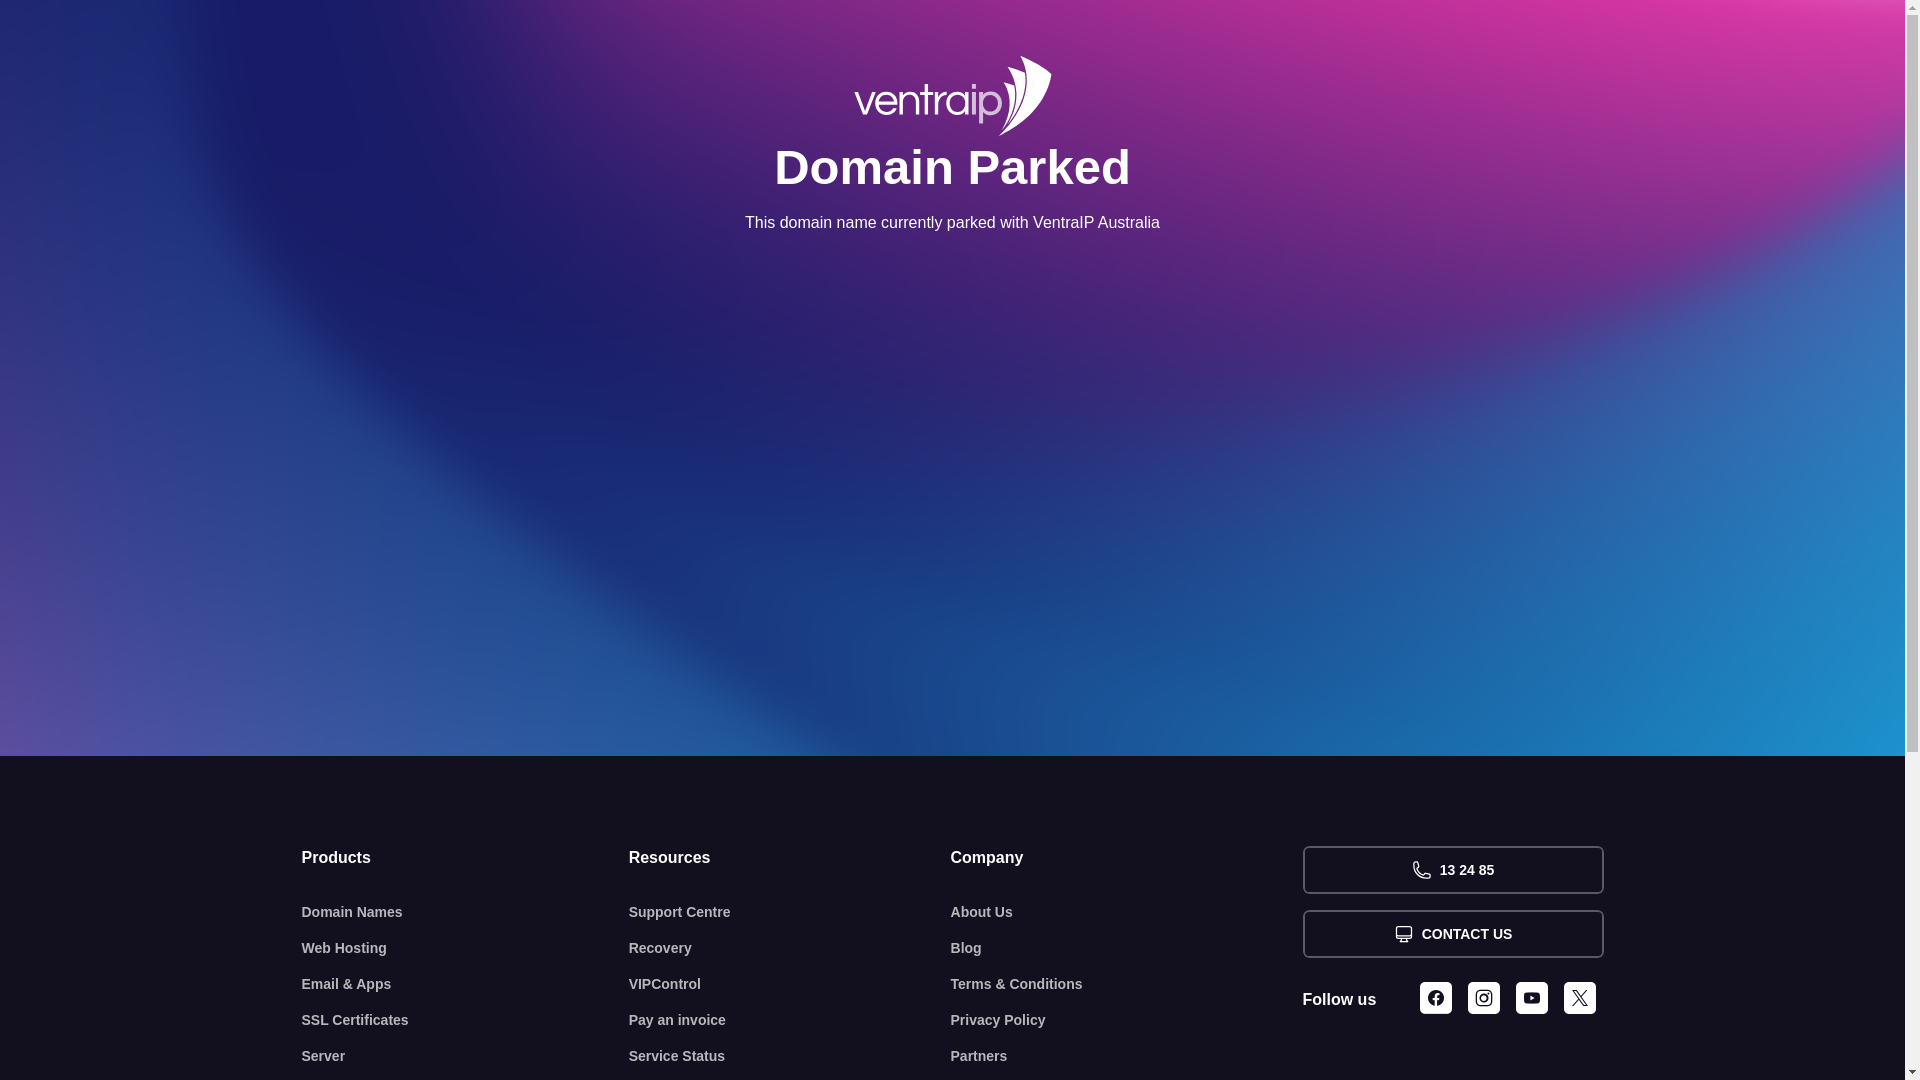 The height and width of the screenshot is (1080, 1920). What do you see at coordinates (1127, 1056) in the screenshot?
I see `Partners` at bounding box center [1127, 1056].